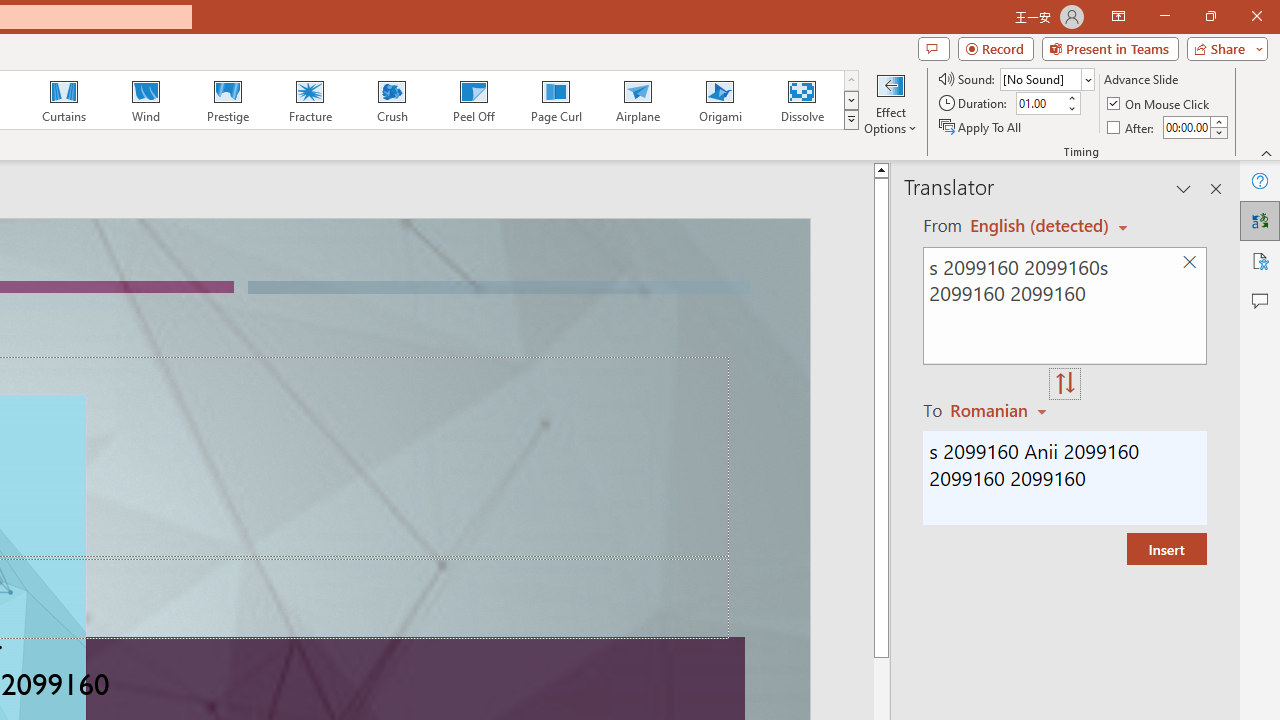  What do you see at coordinates (850, 120) in the screenshot?
I see `Transition Effects` at bounding box center [850, 120].